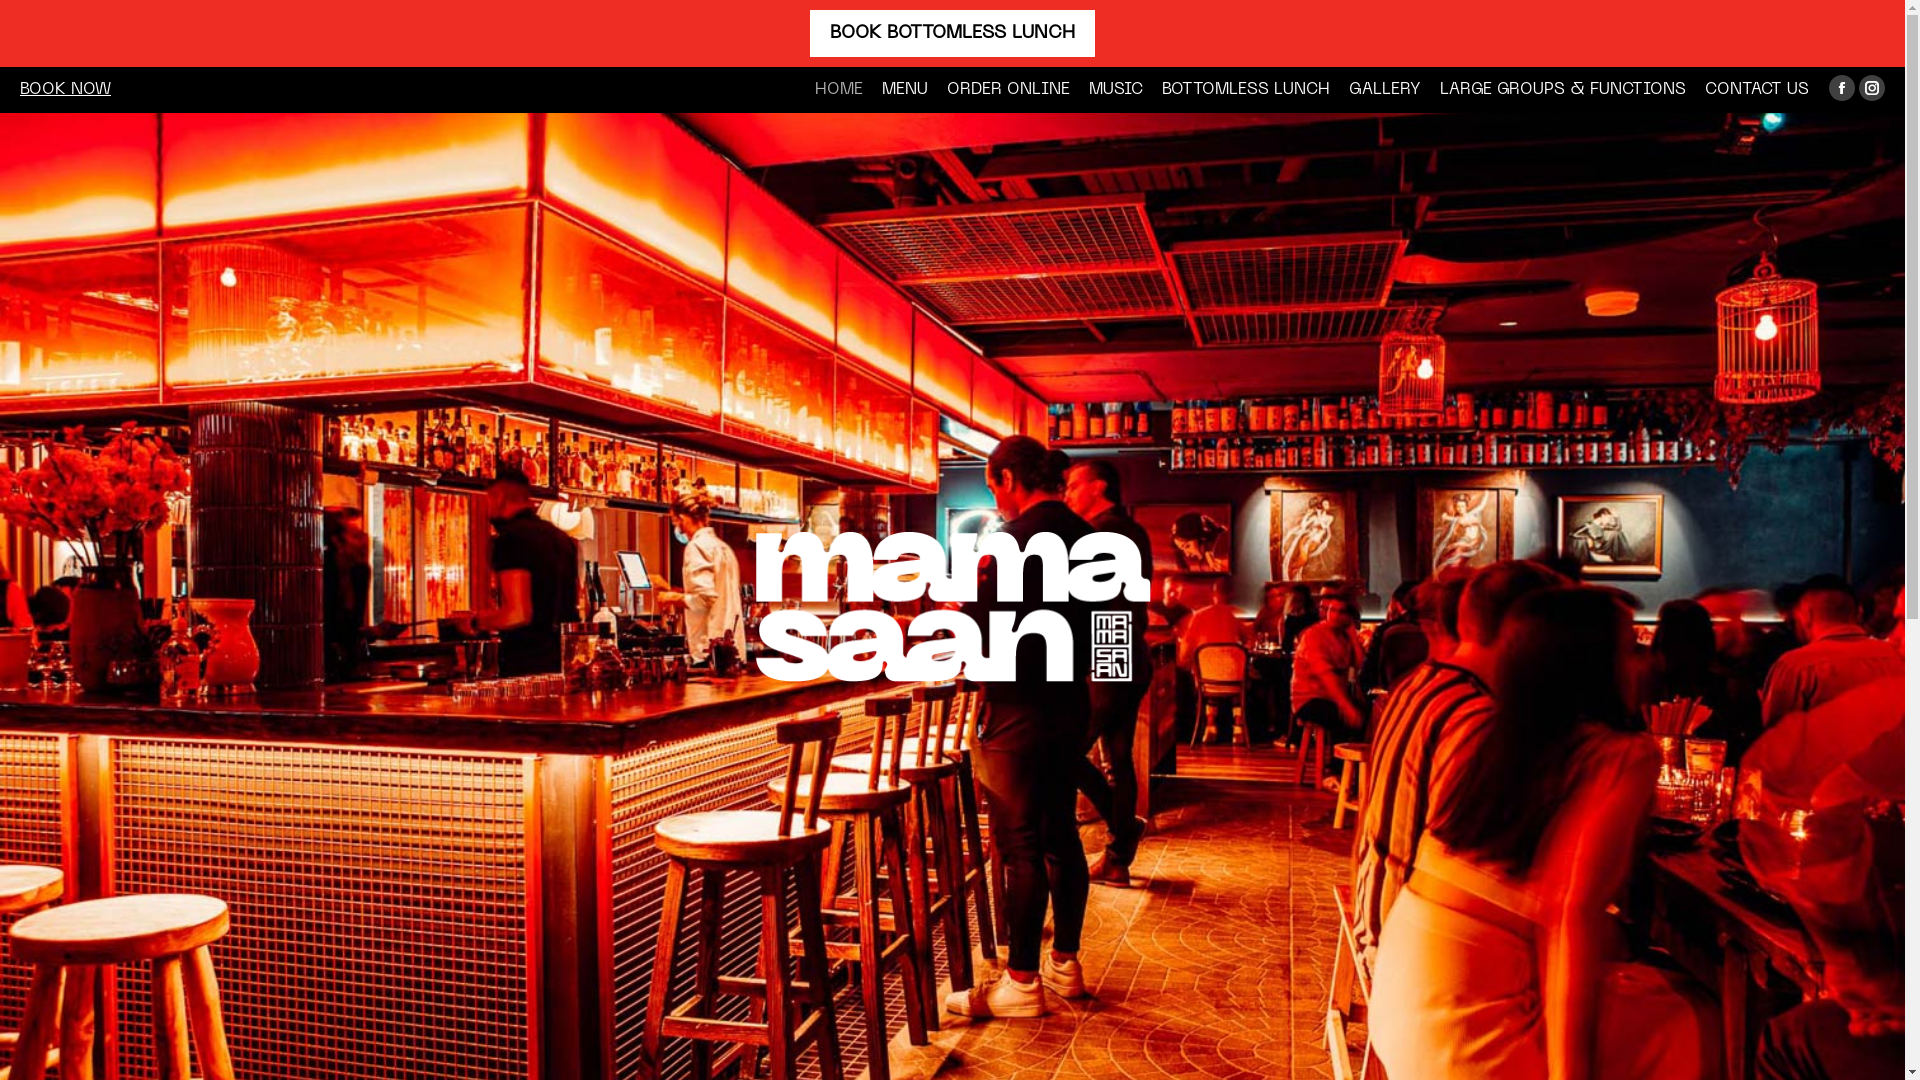 This screenshot has width=1920, height=1080. I want to click on Instagram page opens in new window, so click(1872, 88).